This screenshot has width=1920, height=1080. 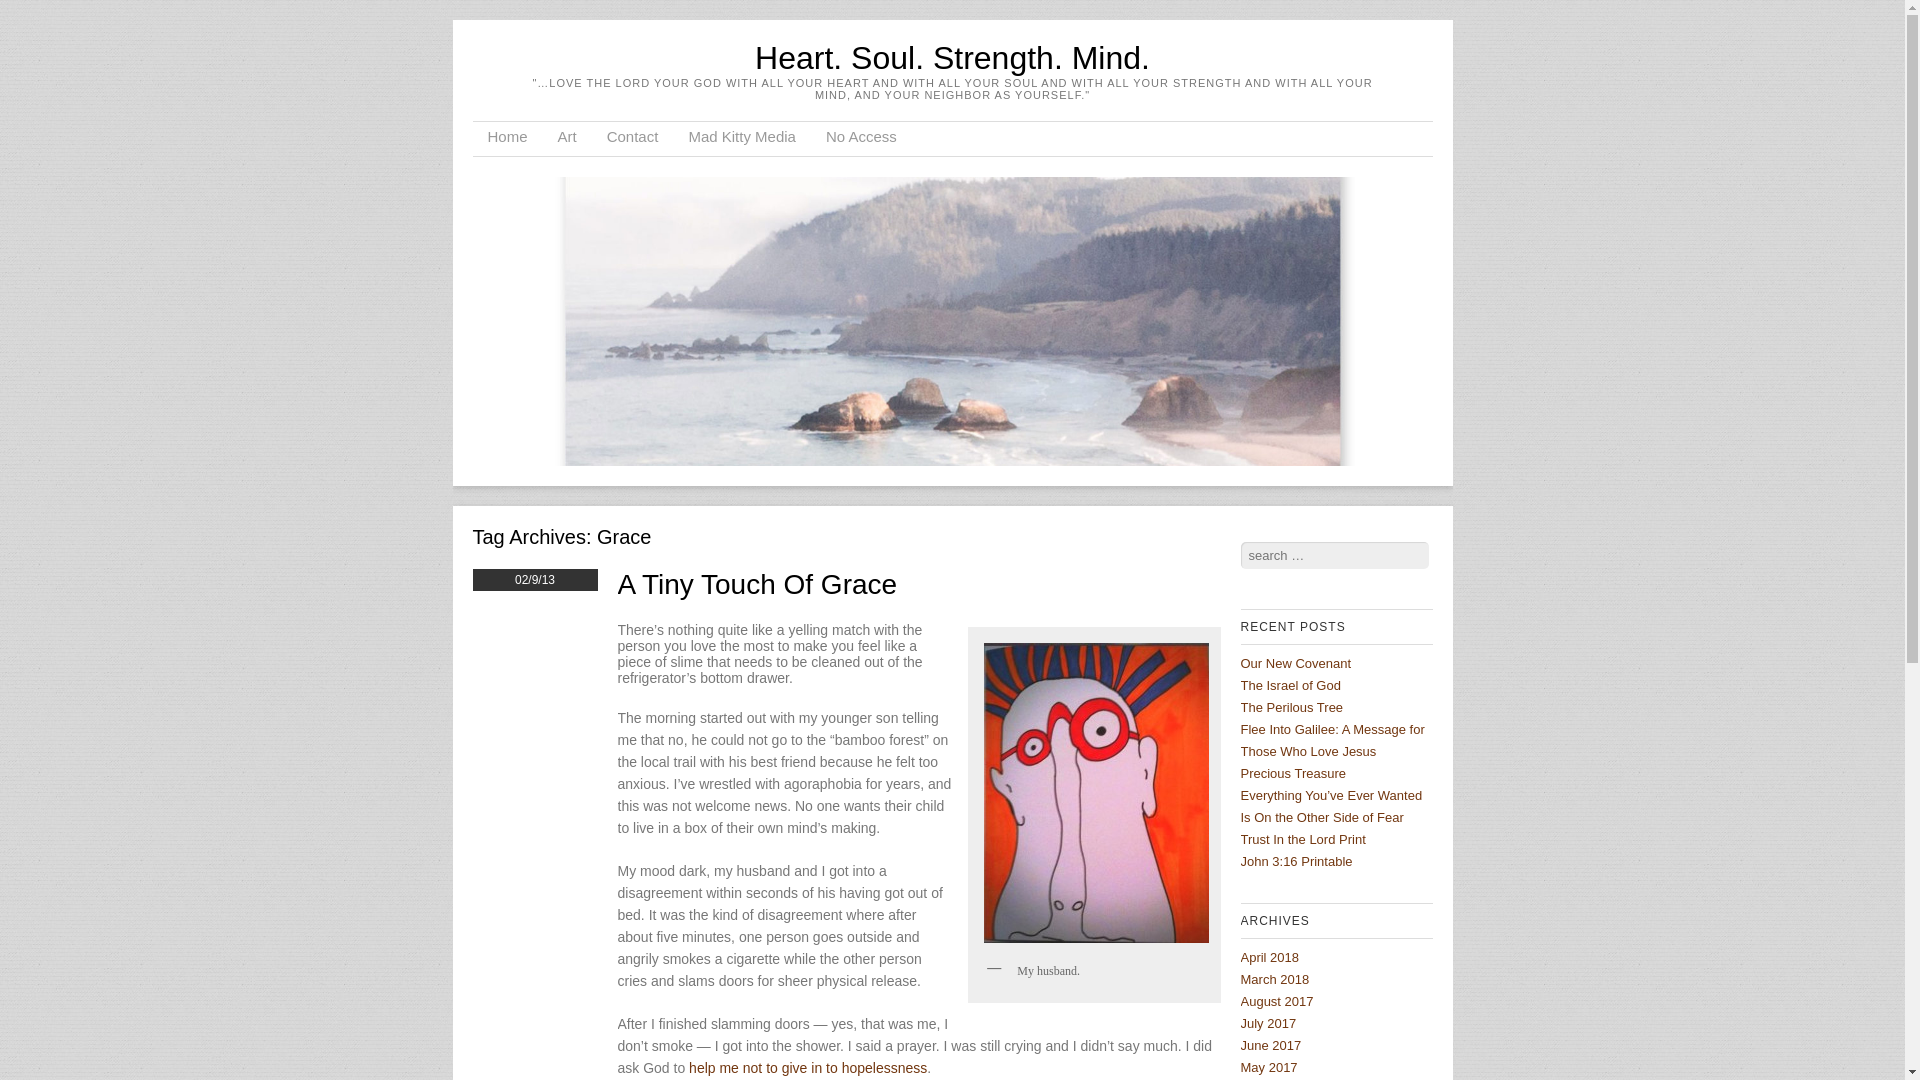 I want to click on Mad Kitty Media, so click(x=742, y=138).